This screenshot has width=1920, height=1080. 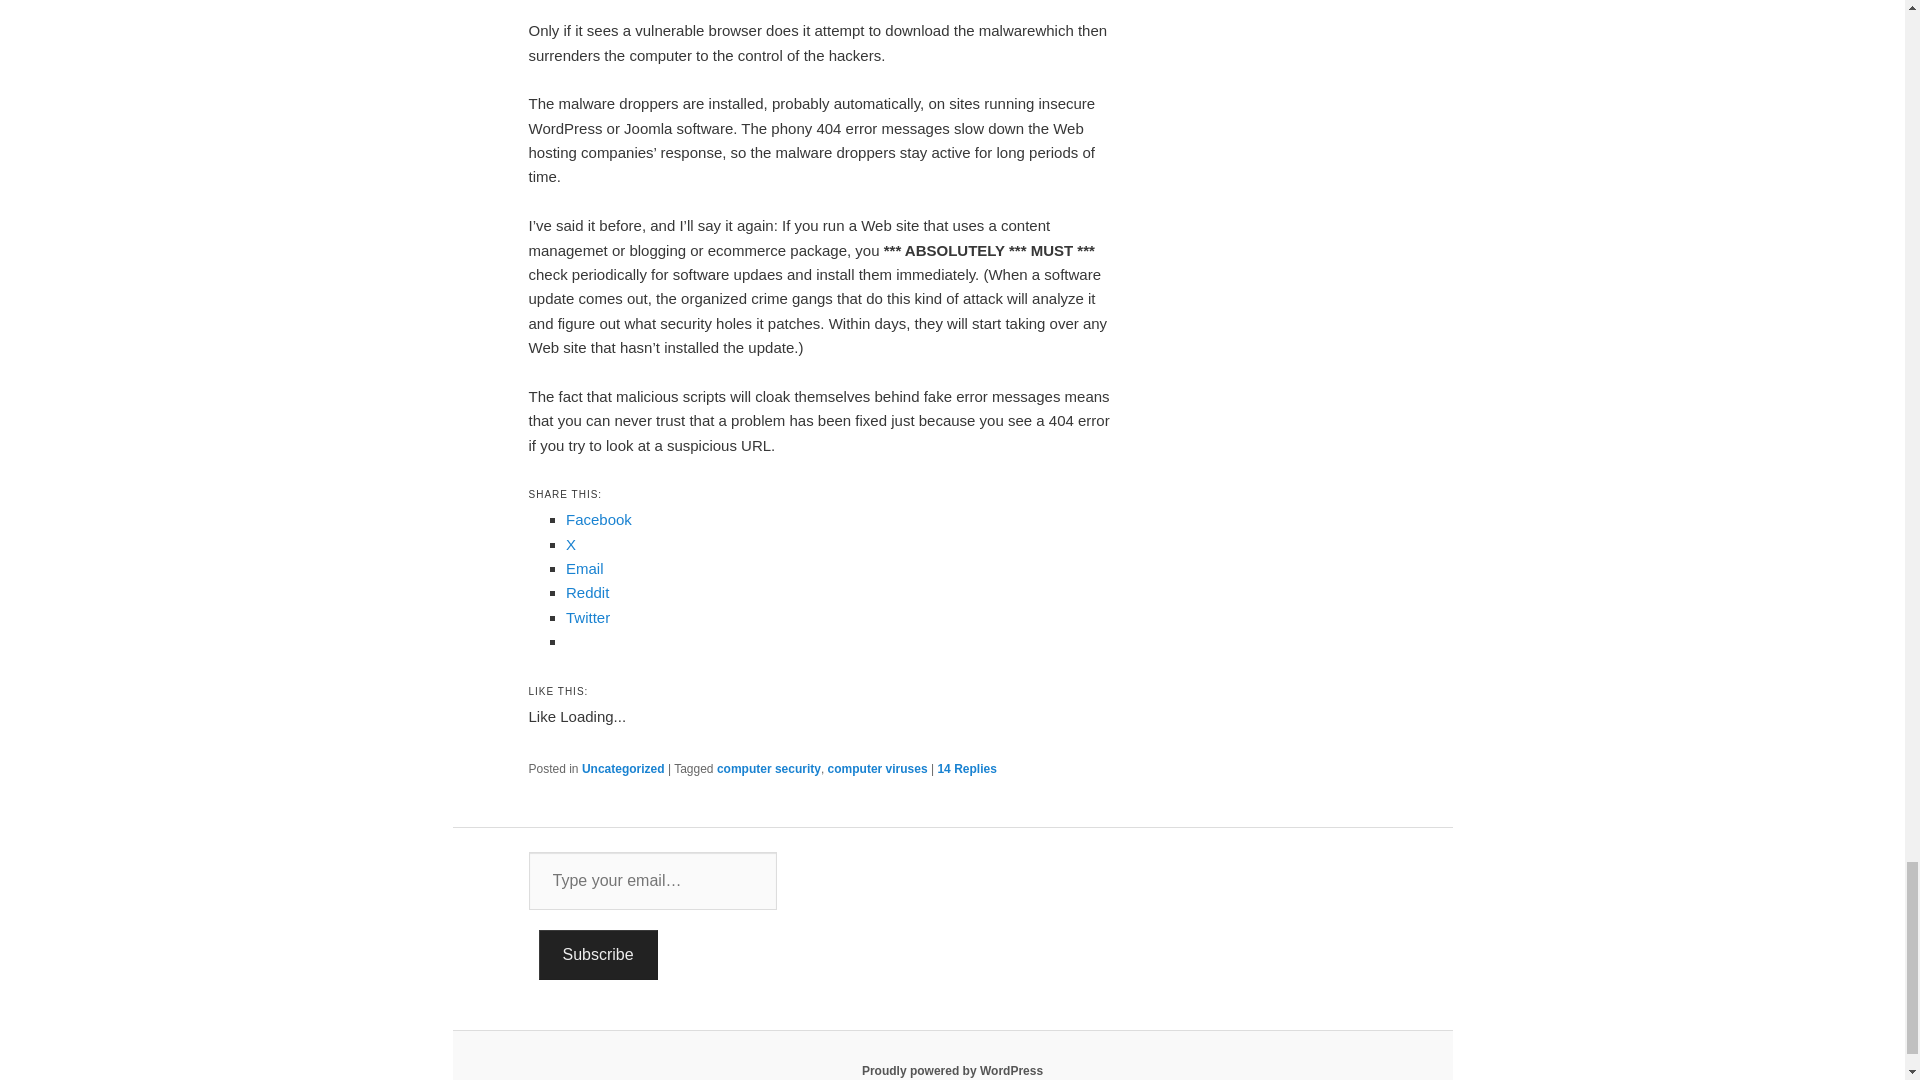 I want to click on Reddit, so click(x=587, y=592).